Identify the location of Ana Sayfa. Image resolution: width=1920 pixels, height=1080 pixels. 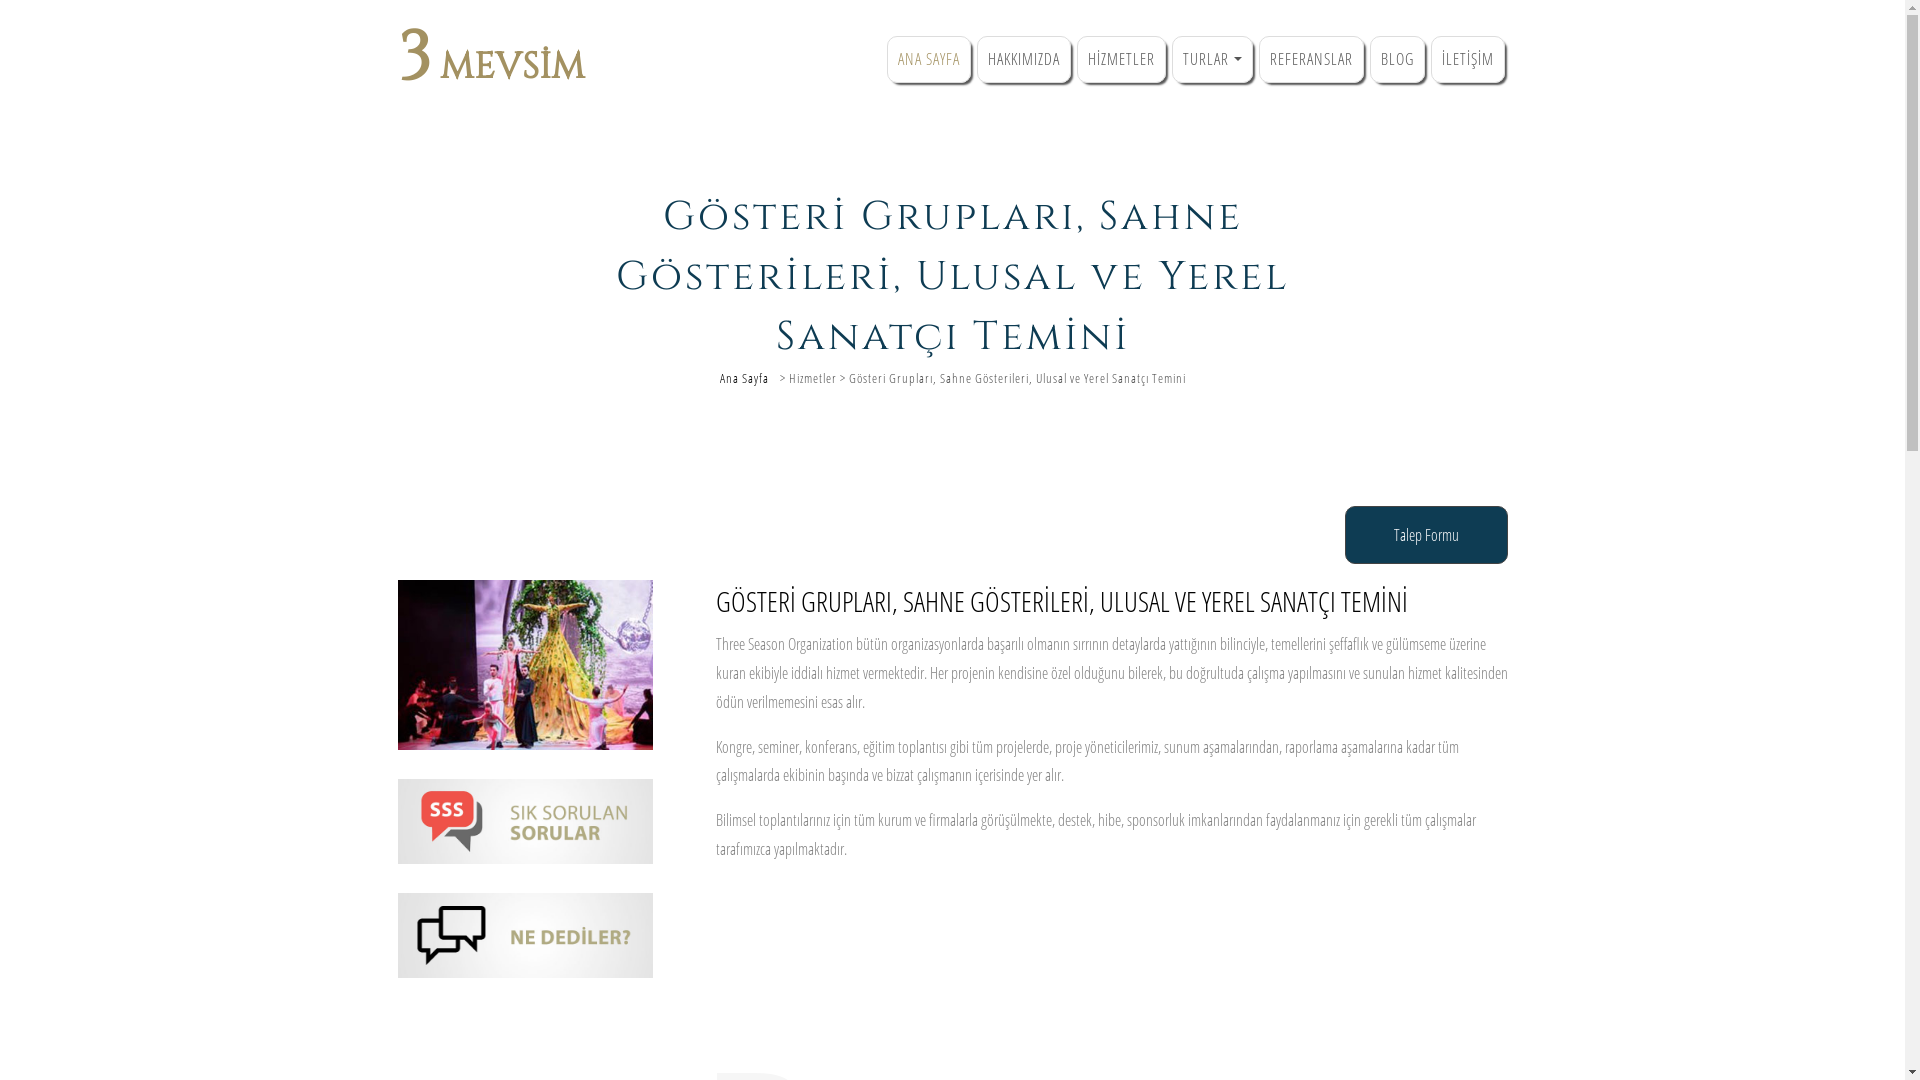
(744, 378).